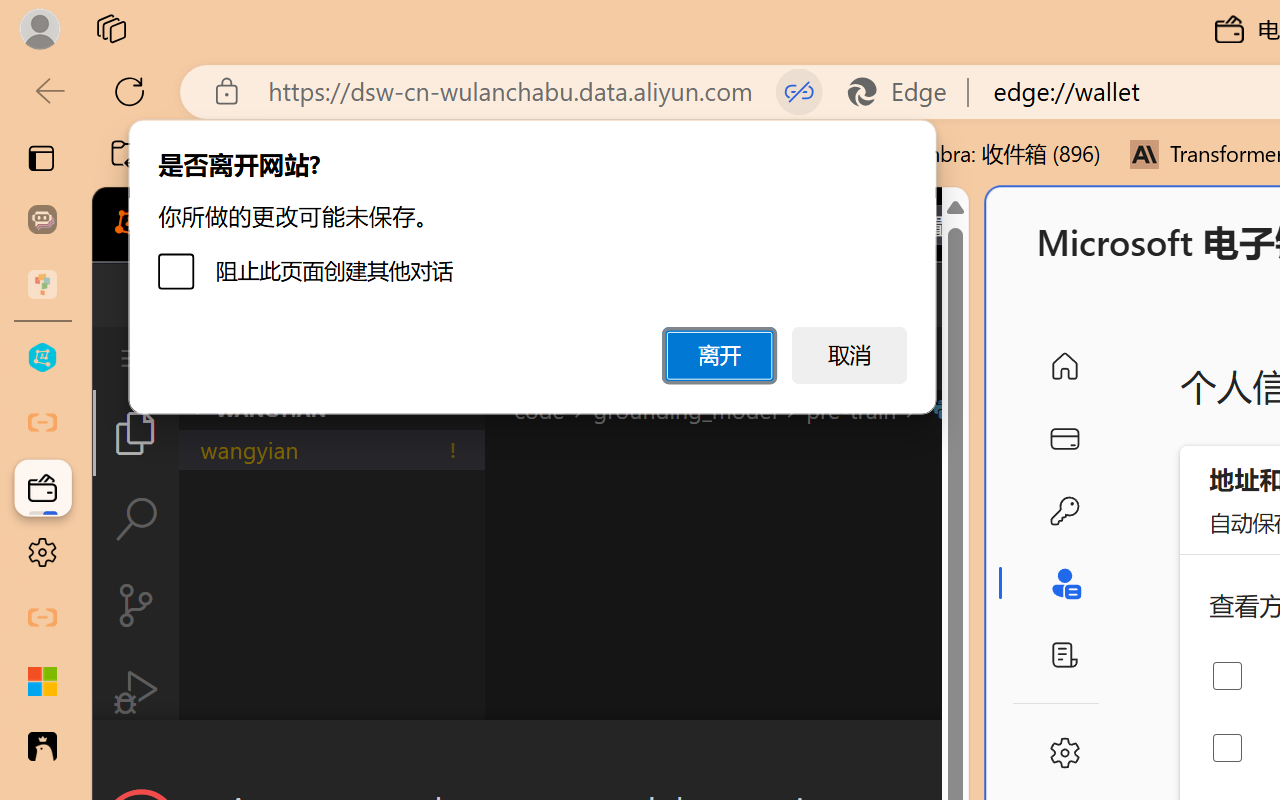 This screenshot has height=800, width=1280. Describe the element at coordinates (960, 756) in the screenshot. I see `Close Dialog` at that location.